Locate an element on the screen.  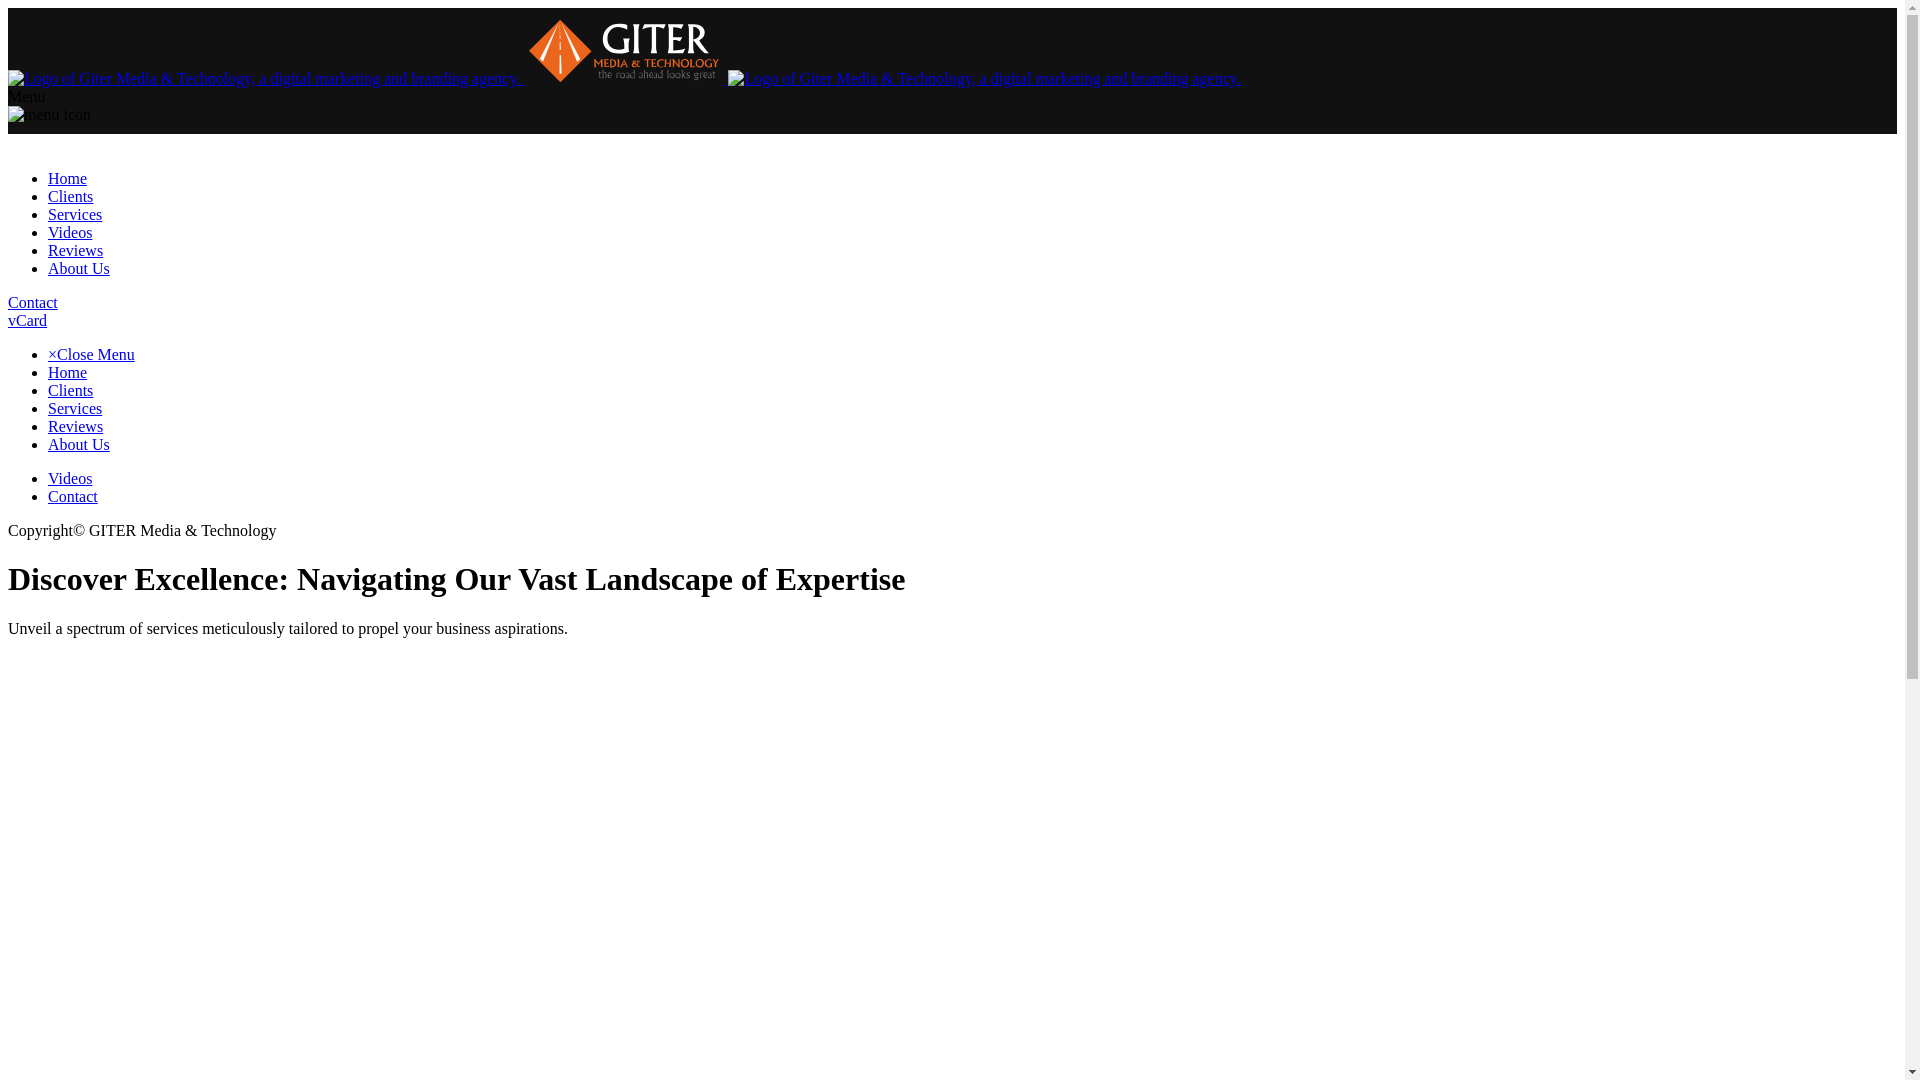
Contact is located at coordinates (72, 496).